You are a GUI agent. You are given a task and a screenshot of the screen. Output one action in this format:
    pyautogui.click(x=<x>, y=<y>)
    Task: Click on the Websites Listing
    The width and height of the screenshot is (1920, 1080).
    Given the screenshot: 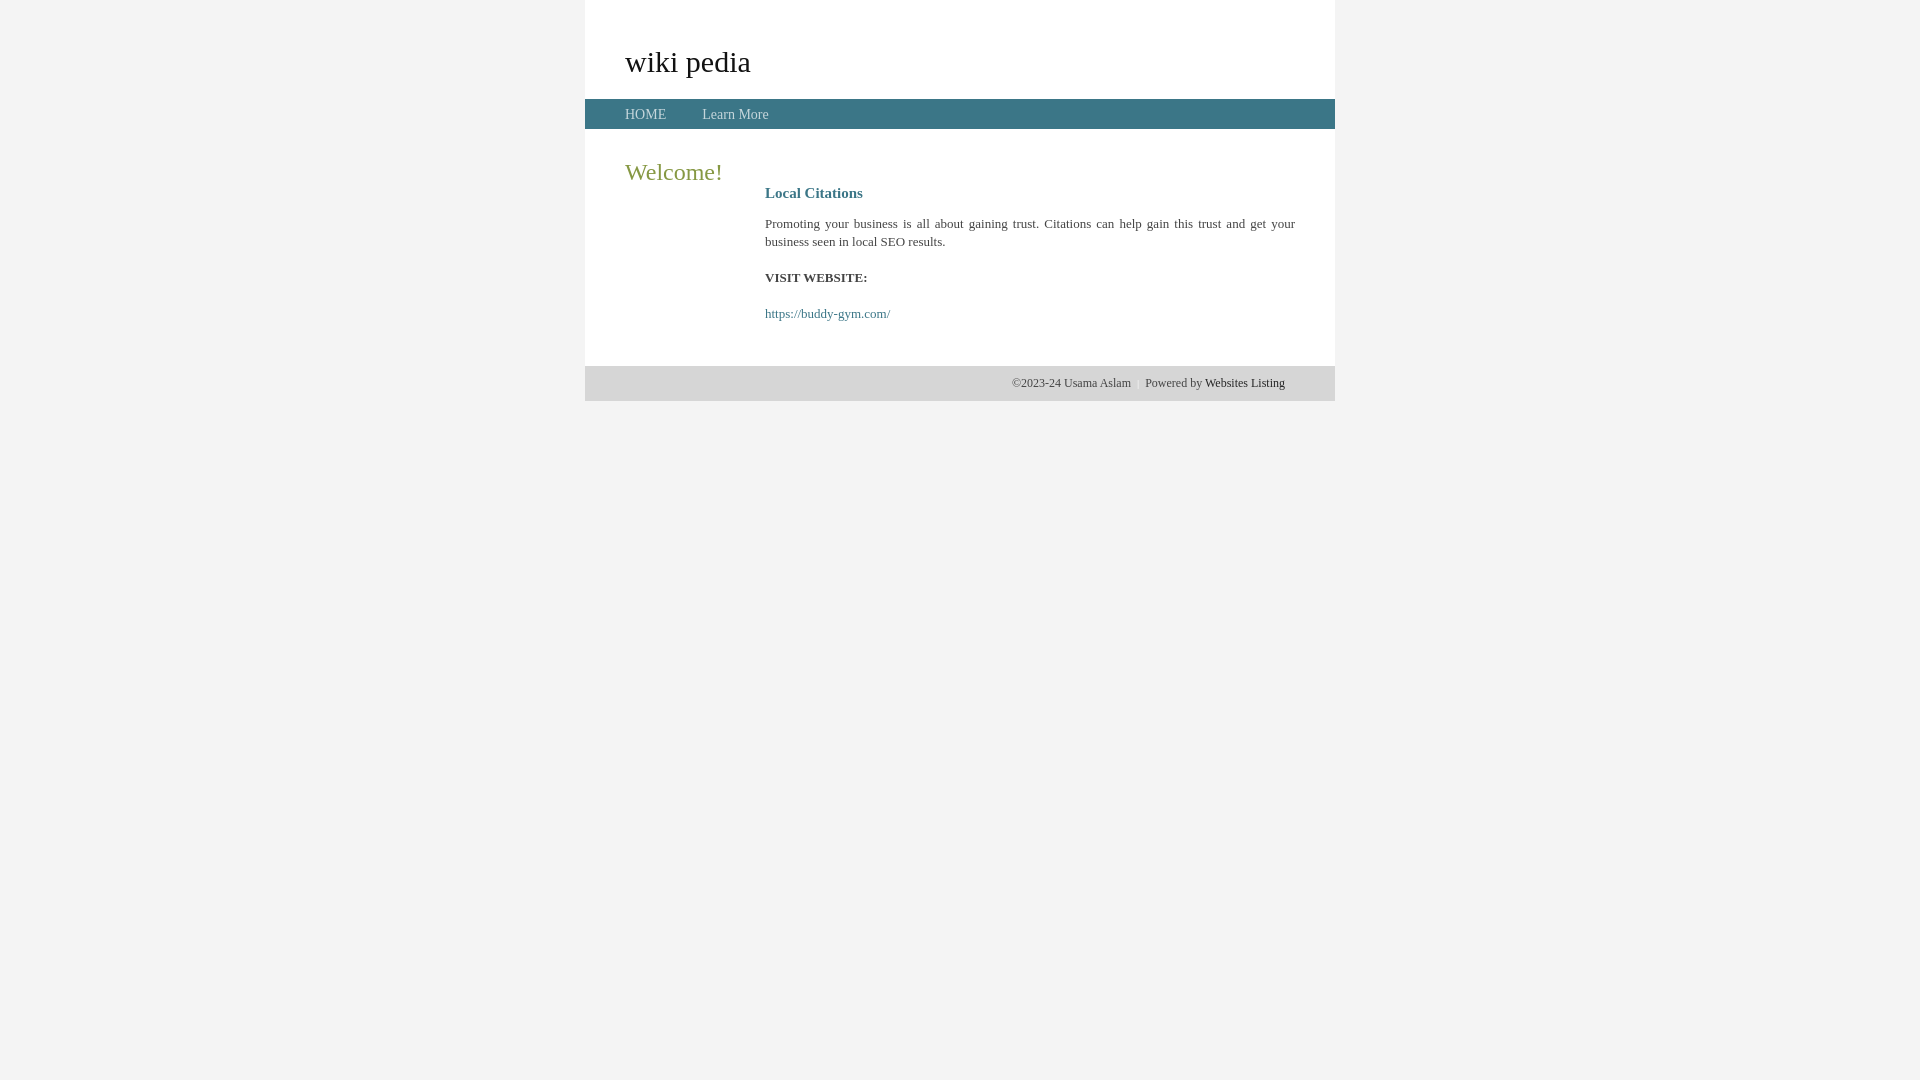 What is the action you would take?
    pyautogui.click(x=1245, y=383)
    